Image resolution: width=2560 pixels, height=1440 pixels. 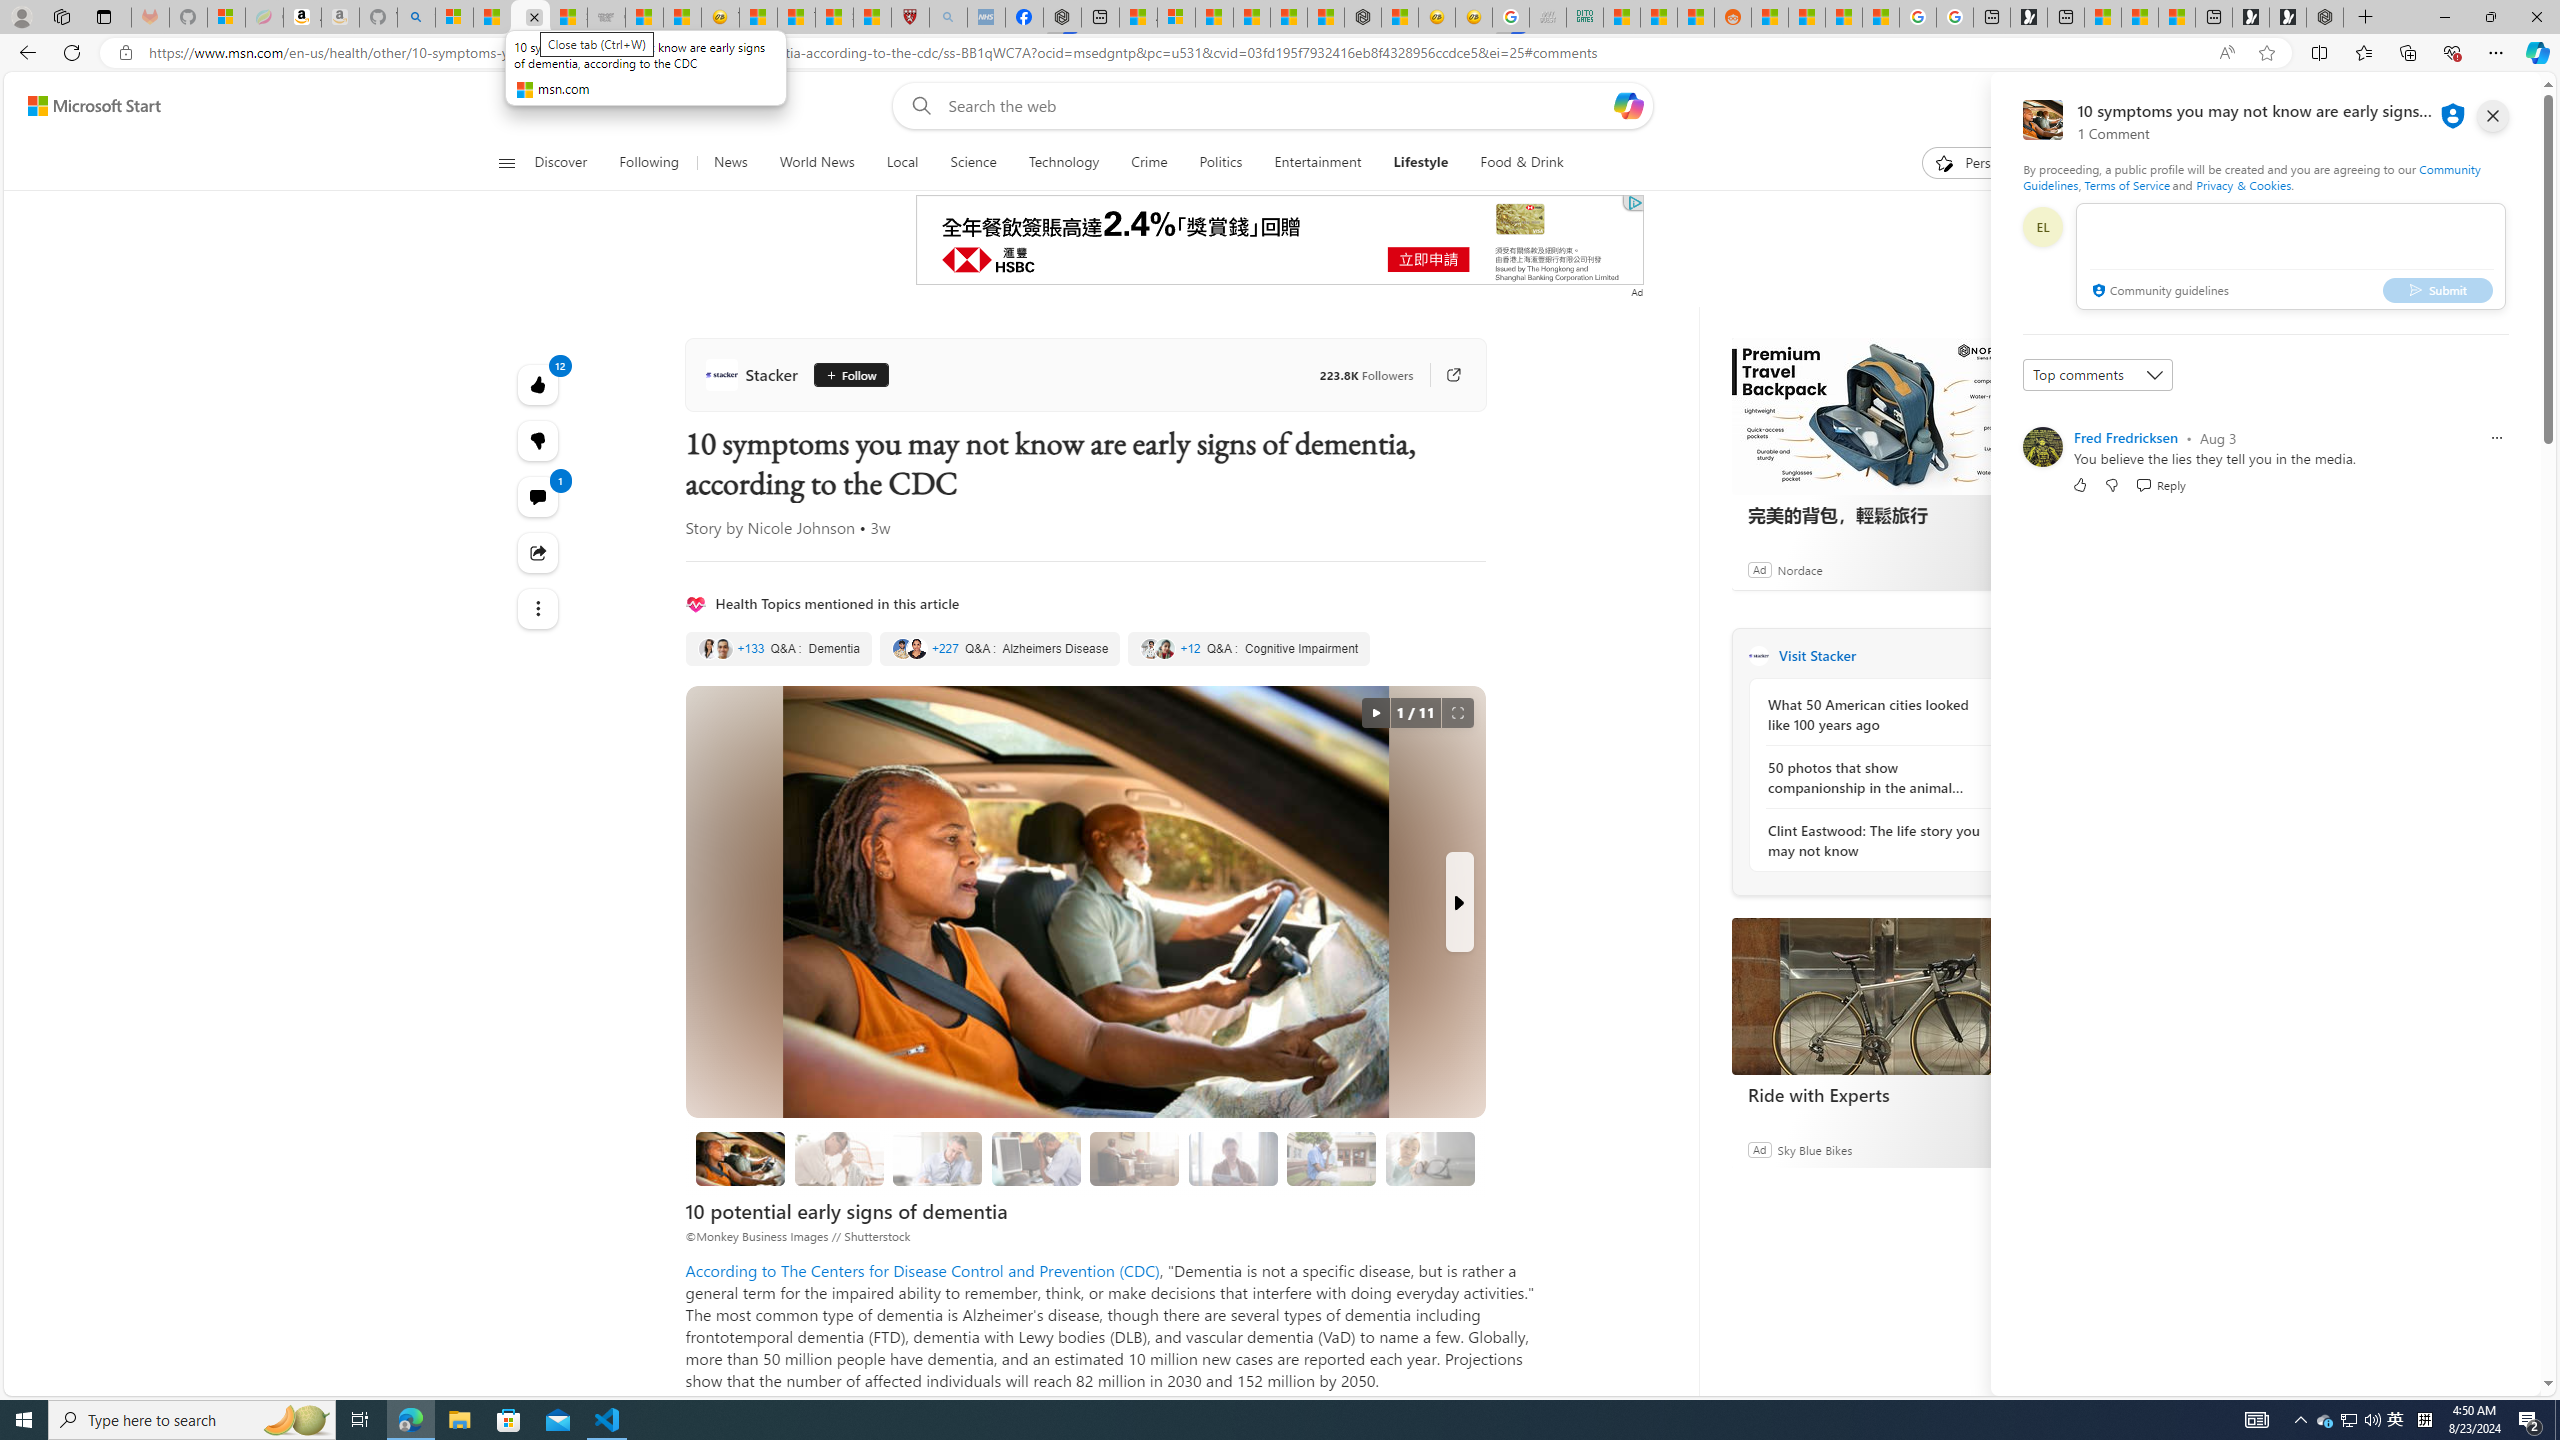 What do you see at coordinates (1522, 163) in the screenshot?
I see `Food & Drink` at bounding box center [1522, 163].